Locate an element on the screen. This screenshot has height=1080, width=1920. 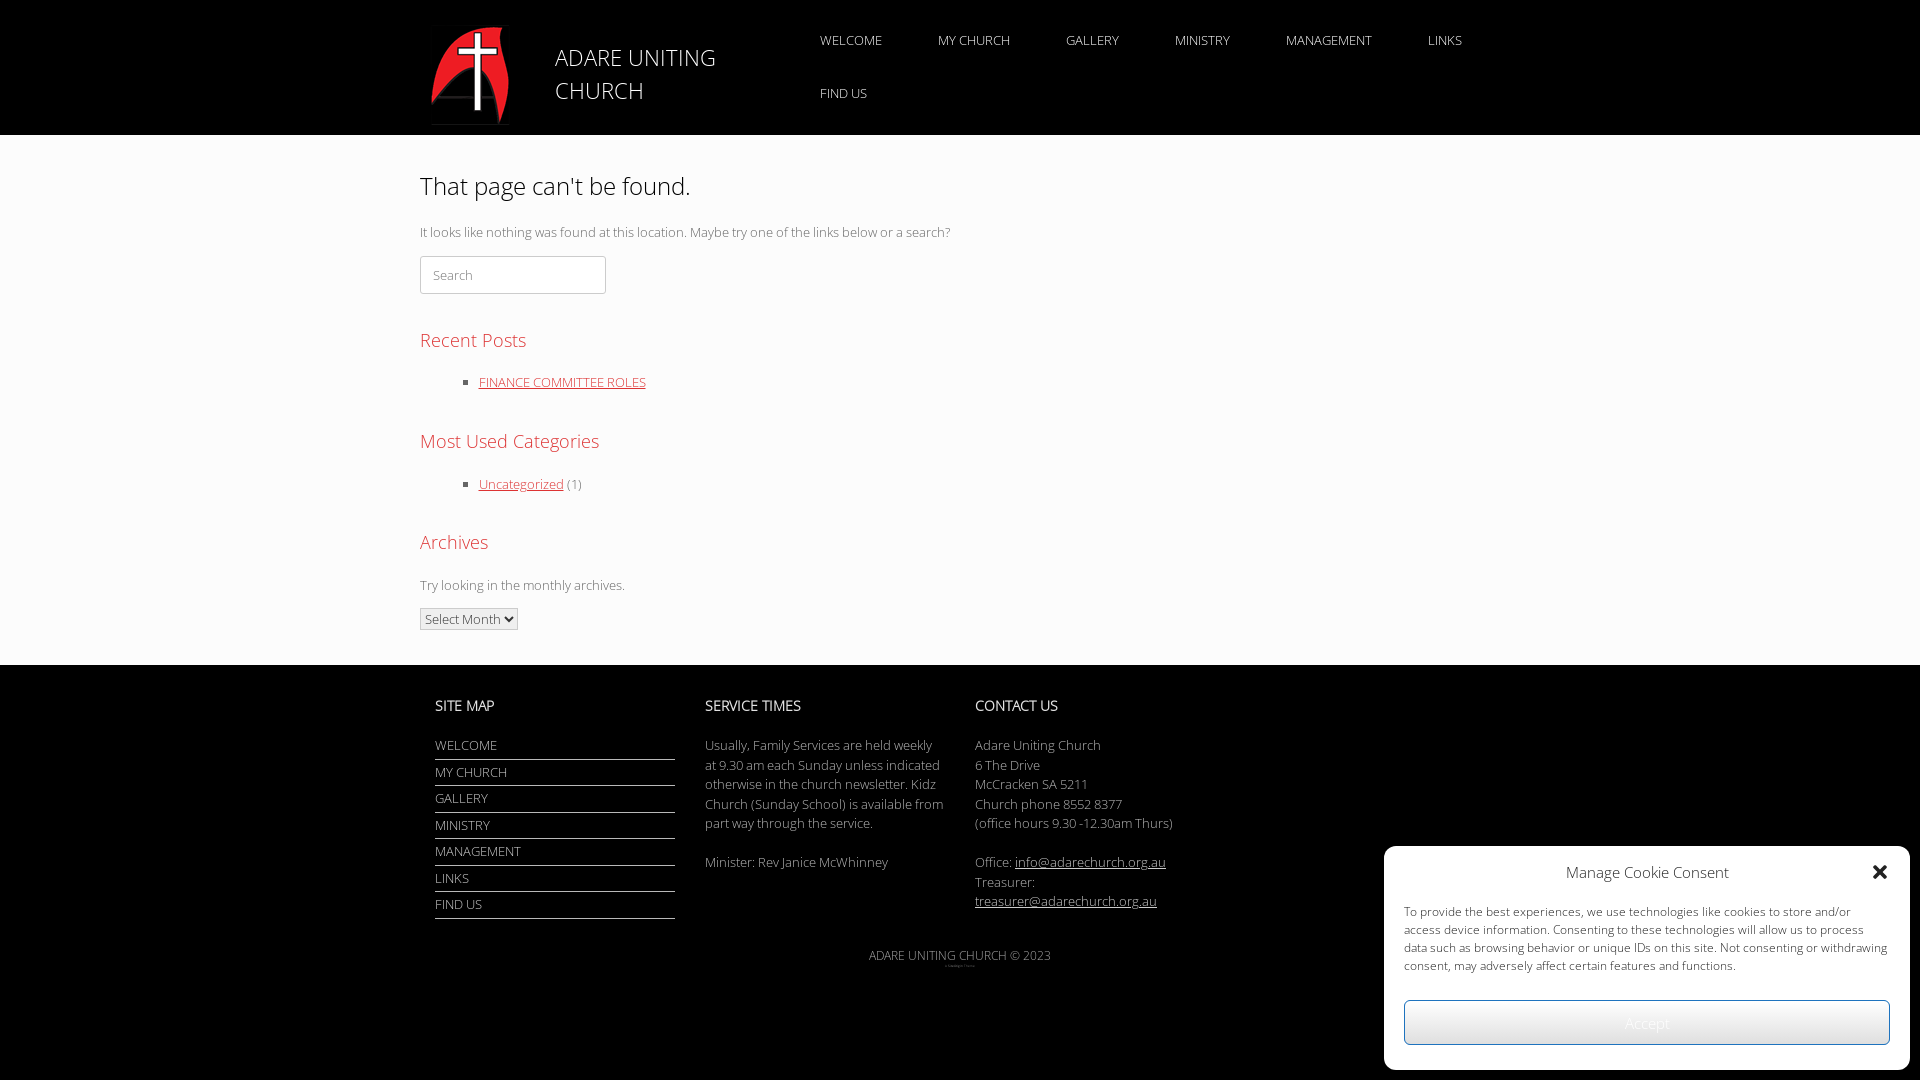
GALLERY is located at coordinates (555, 801).